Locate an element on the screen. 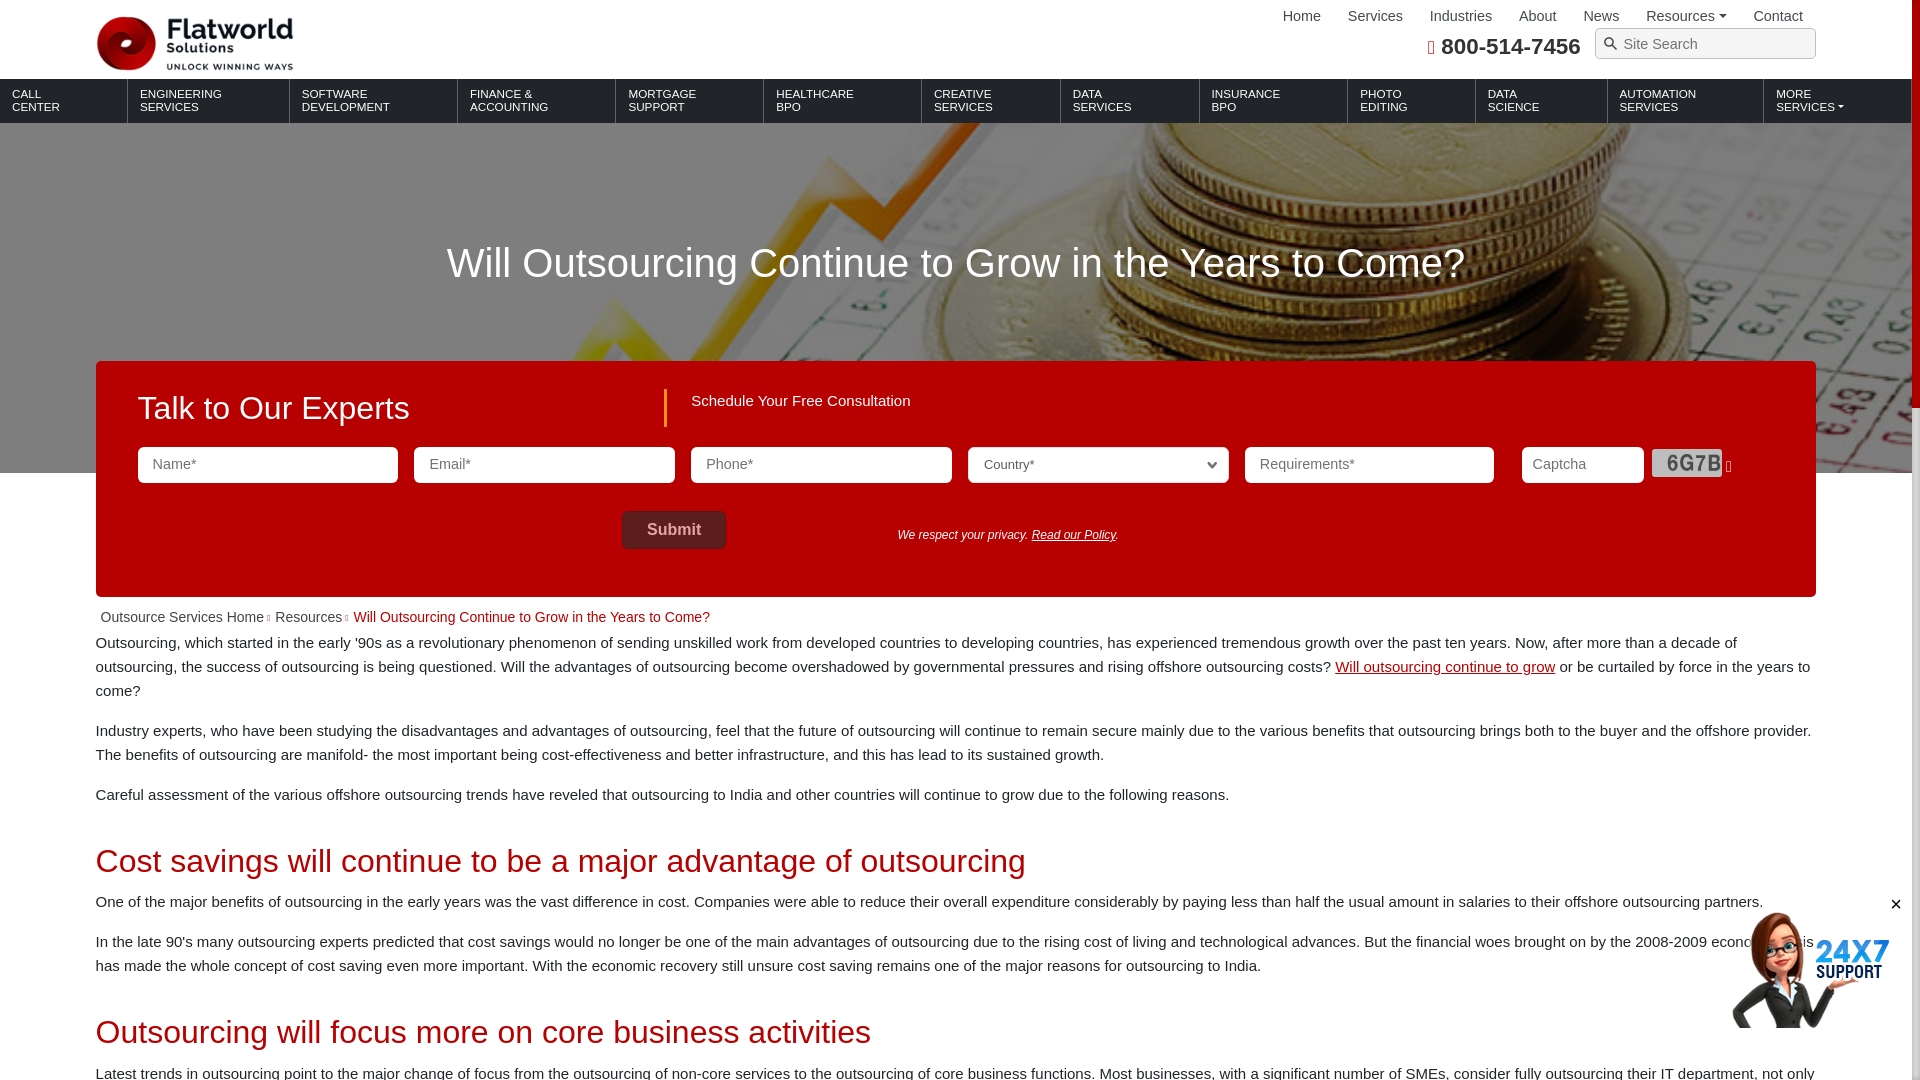 The height and width of the screenshot is (1080, 1920). Home is located at coordinates (1301, 16).